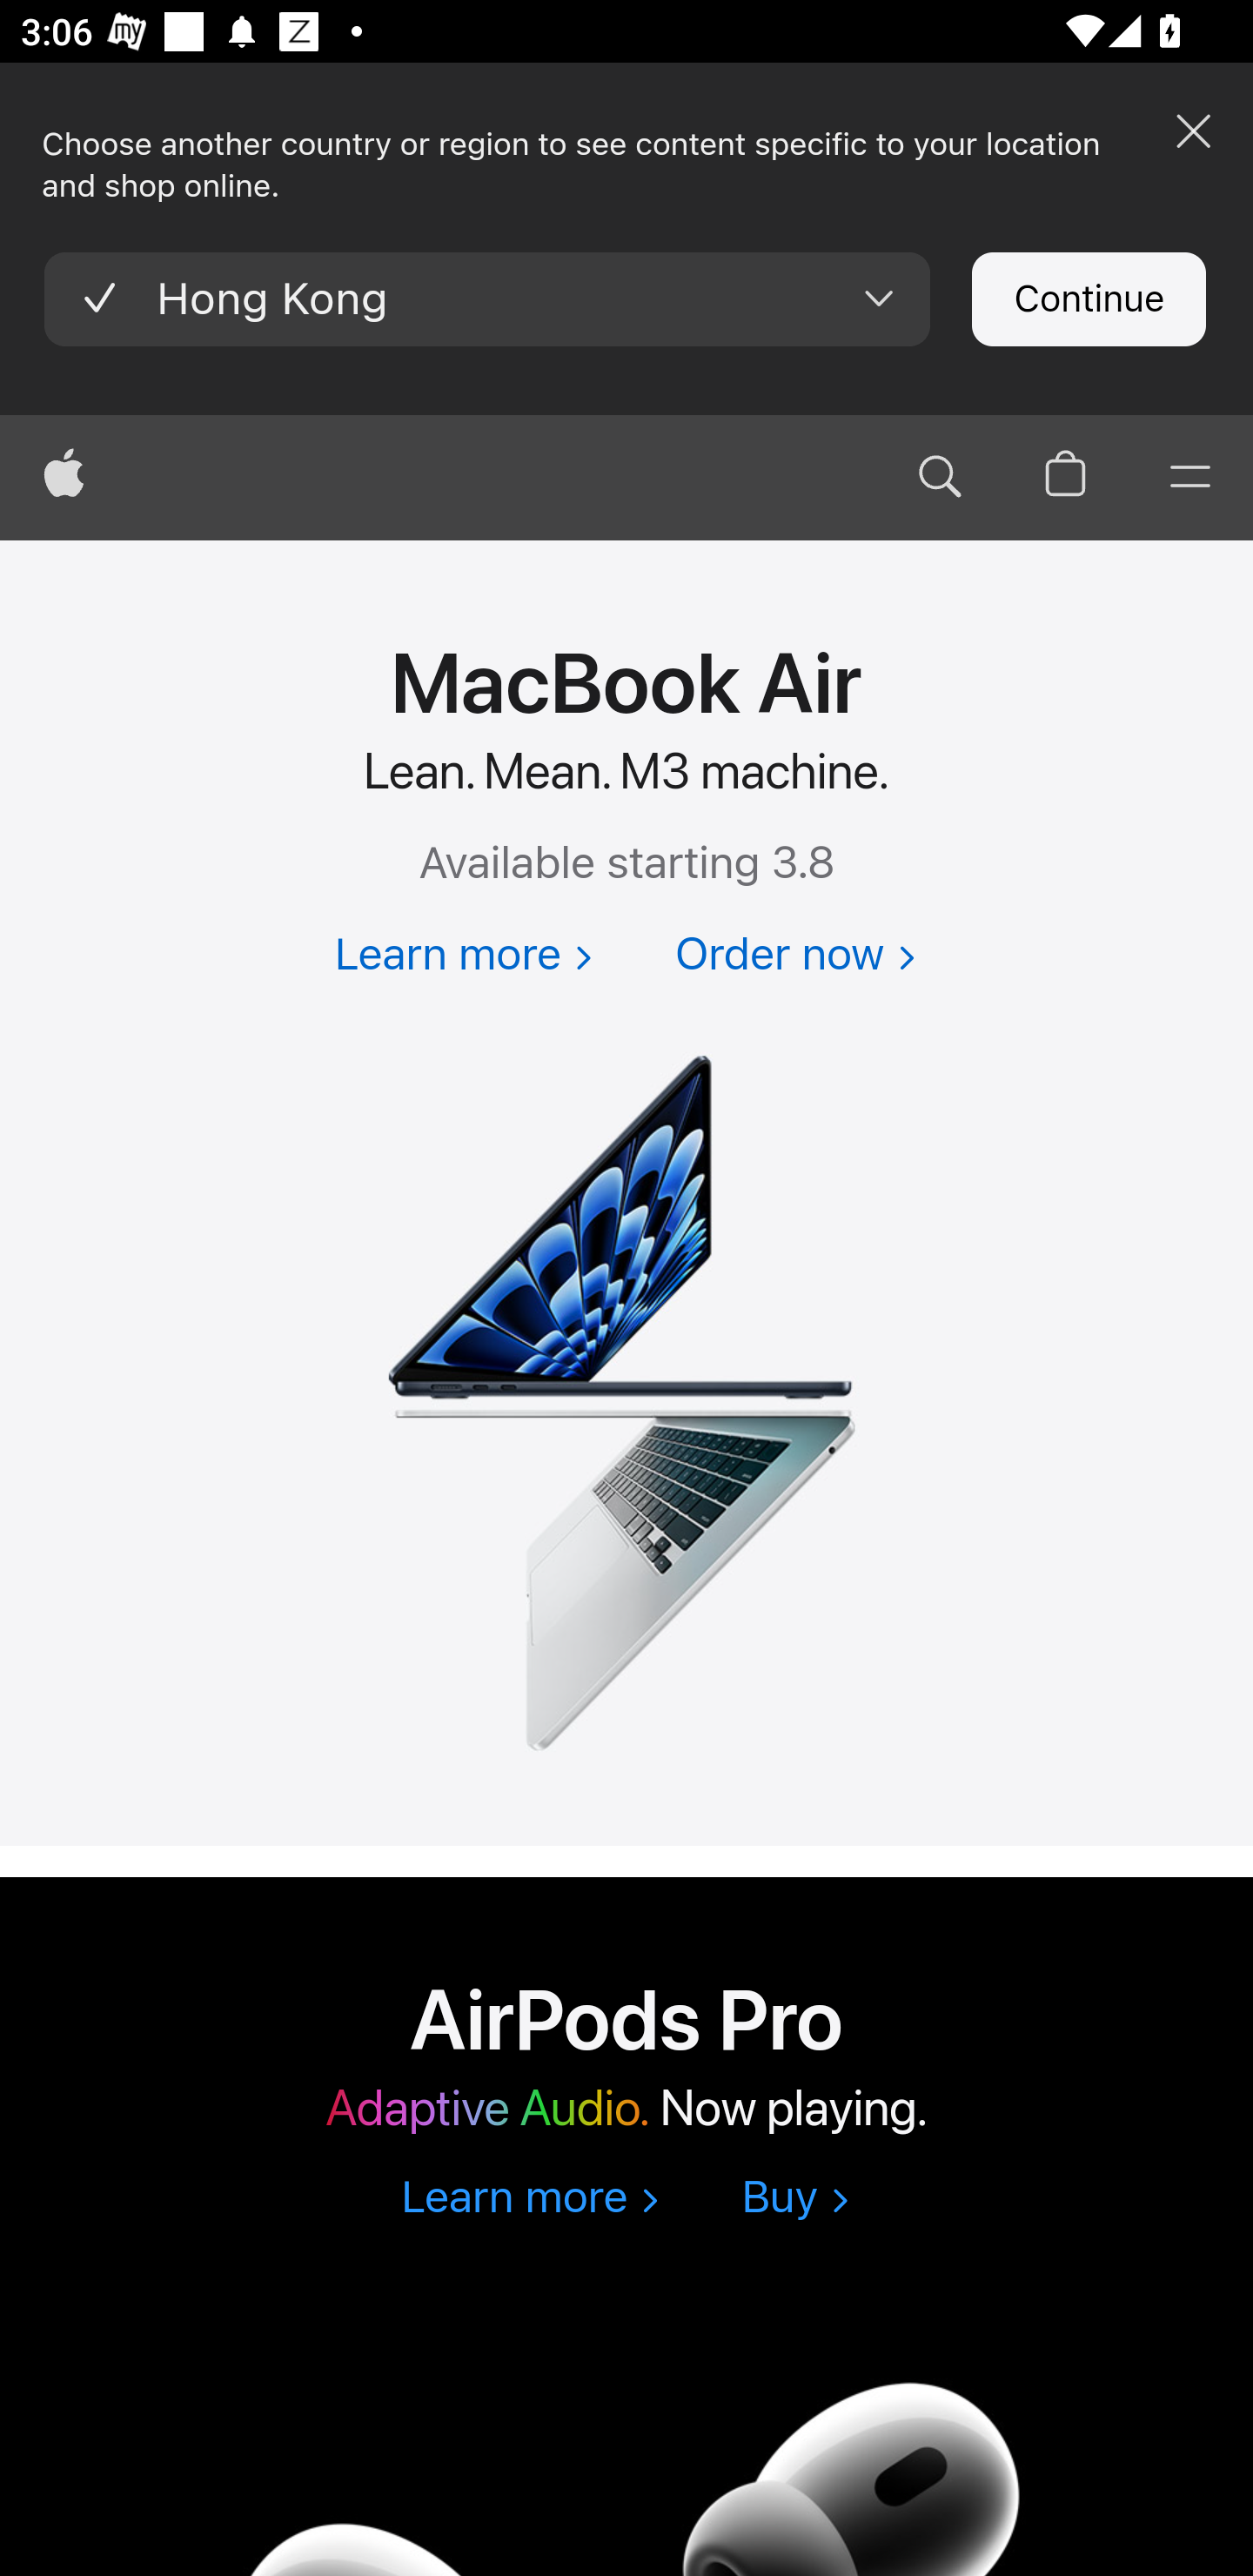 The height and width of the screenshot is (2576, 1253). Describe the element at coordinates (487, 299) in the screenshot. I see ` Hong Kong ` at that location.